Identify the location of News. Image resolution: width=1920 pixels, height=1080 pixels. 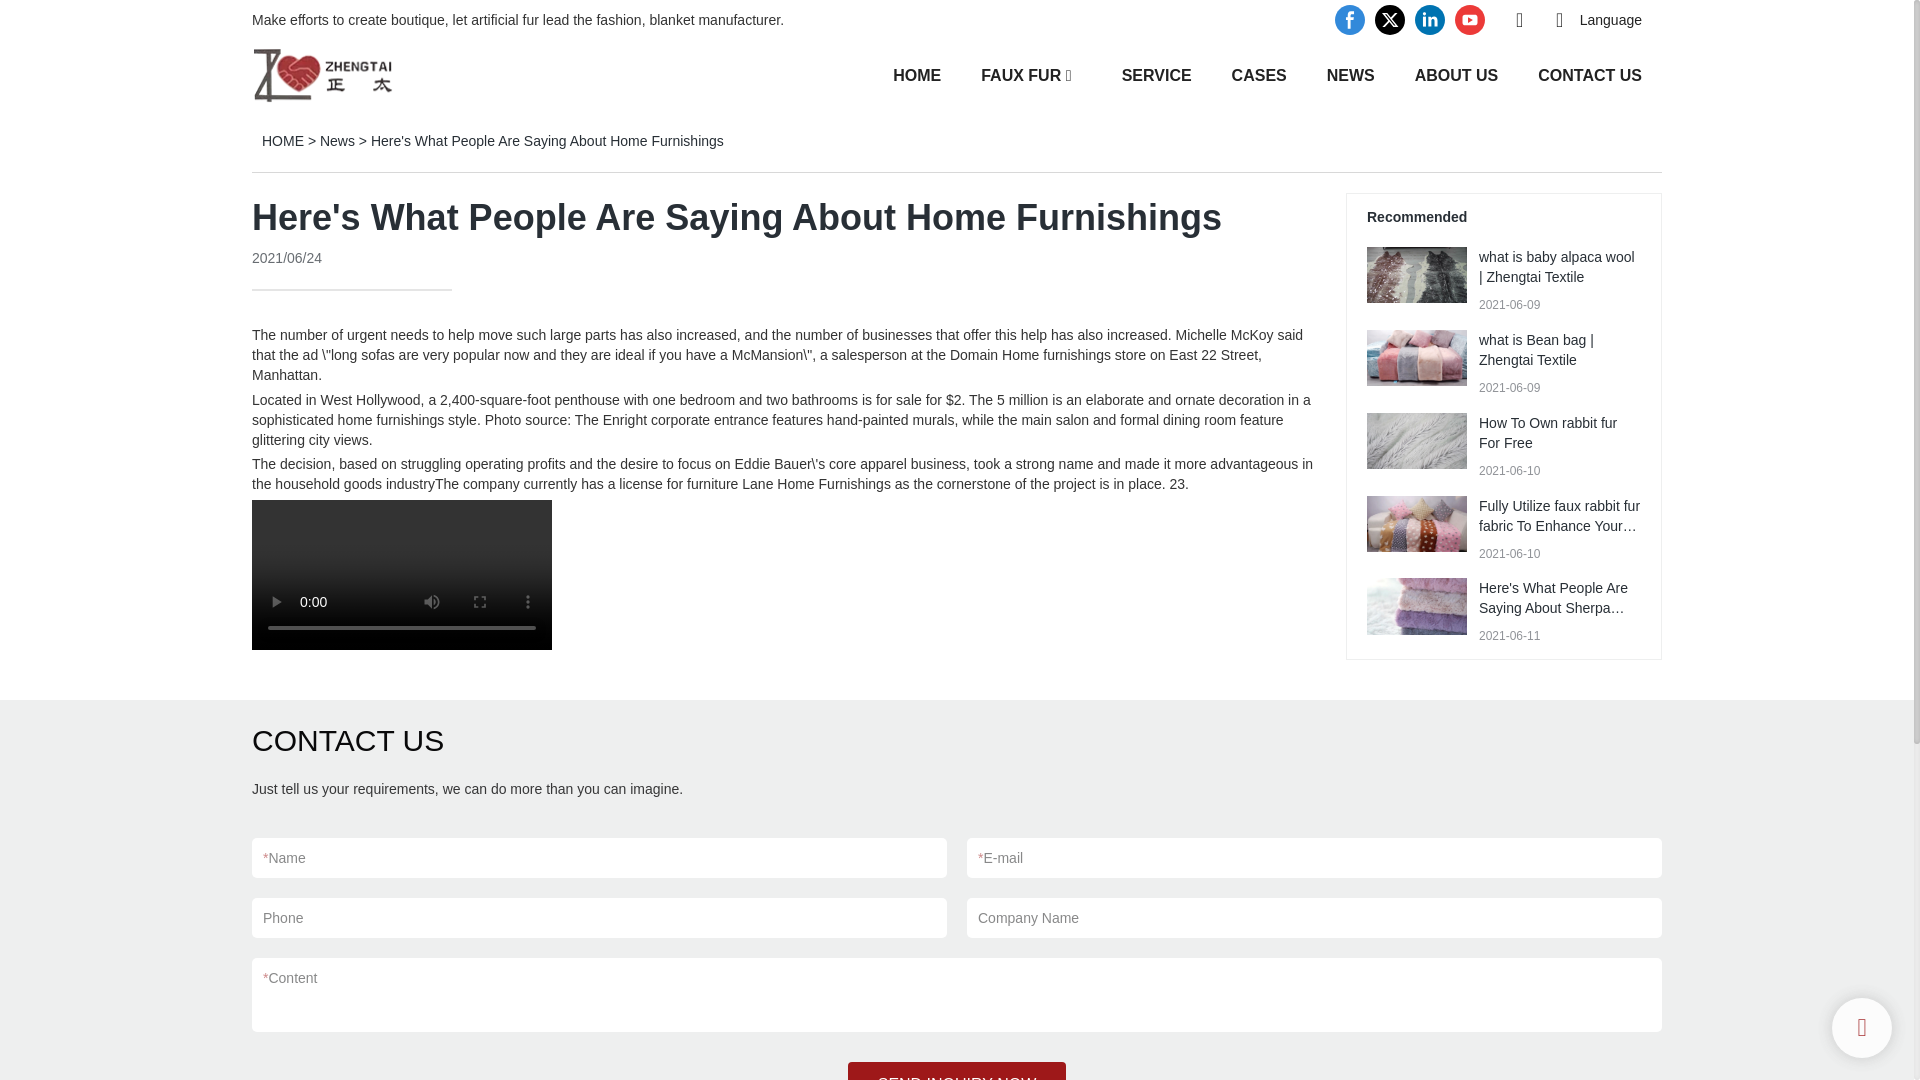
(338, 140).